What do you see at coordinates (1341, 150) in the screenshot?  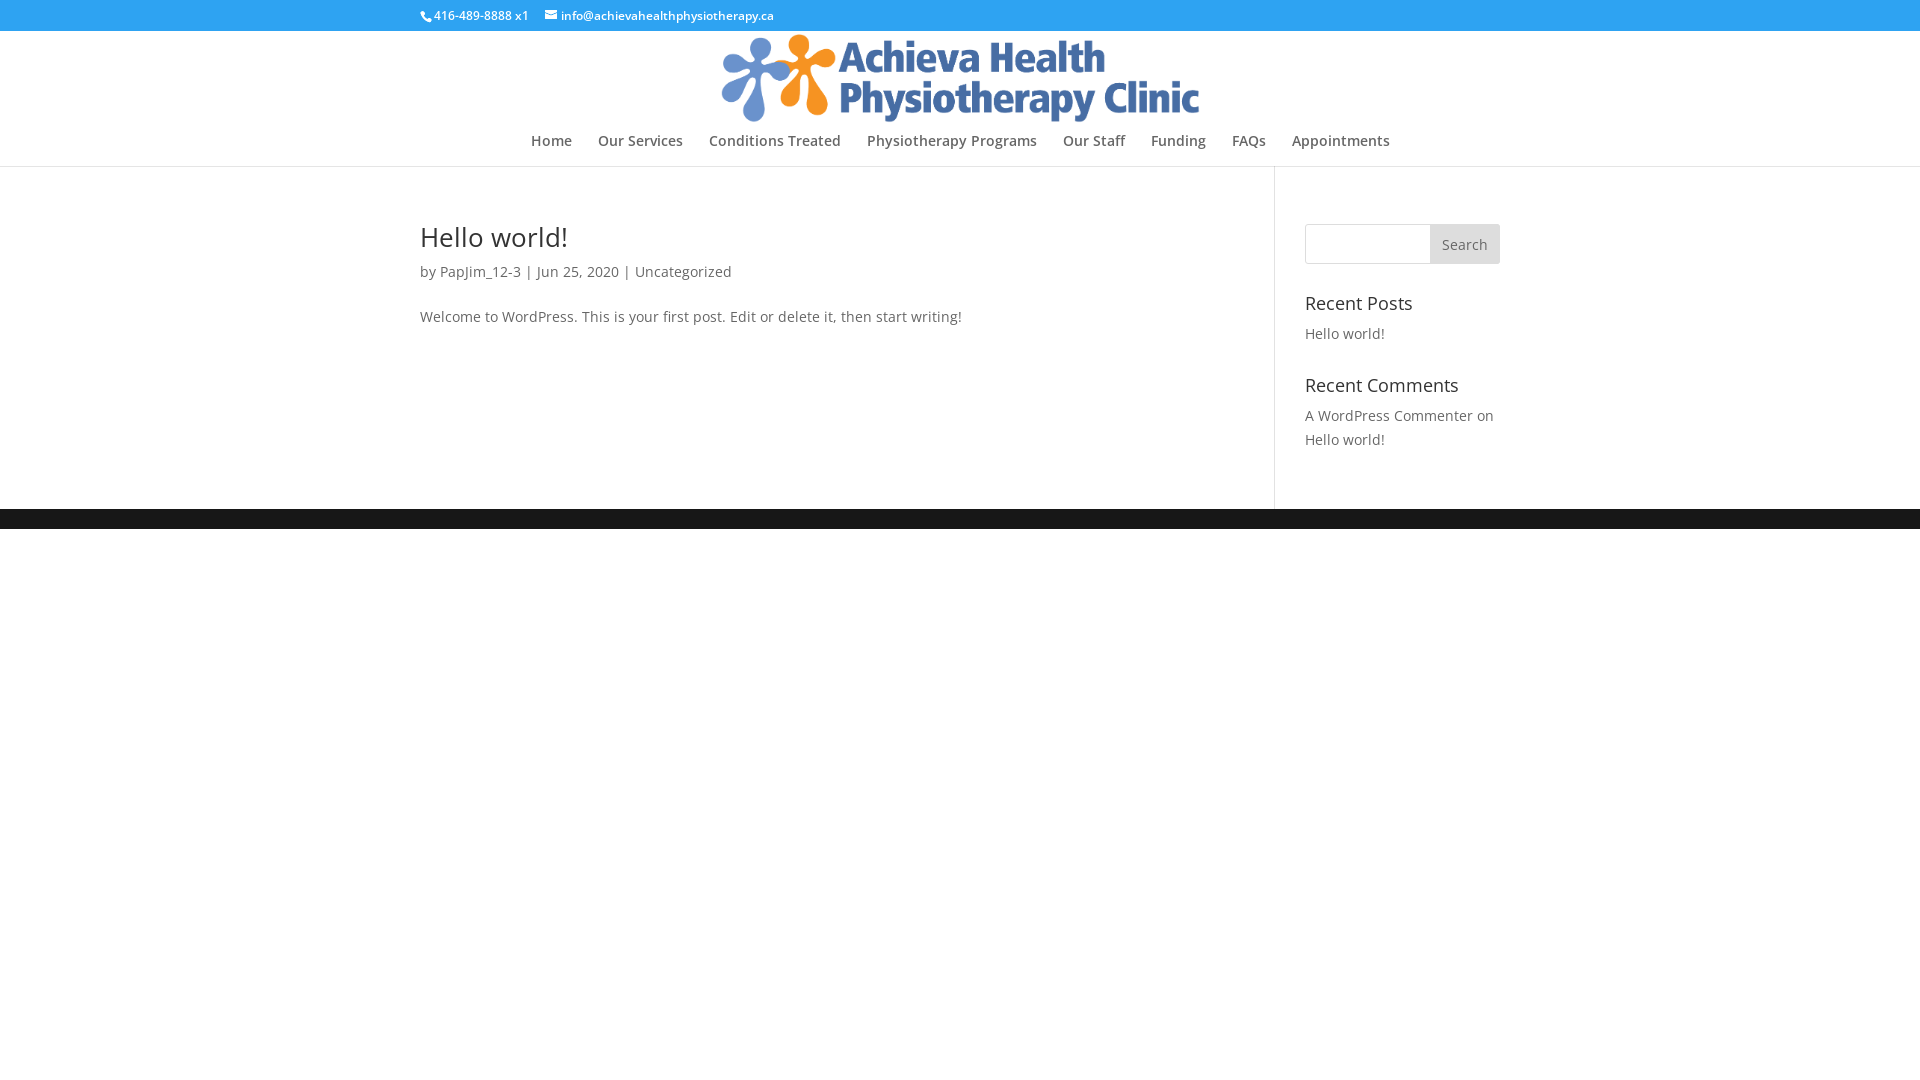 I see `Appointments` at bounding box center [1341, 150].